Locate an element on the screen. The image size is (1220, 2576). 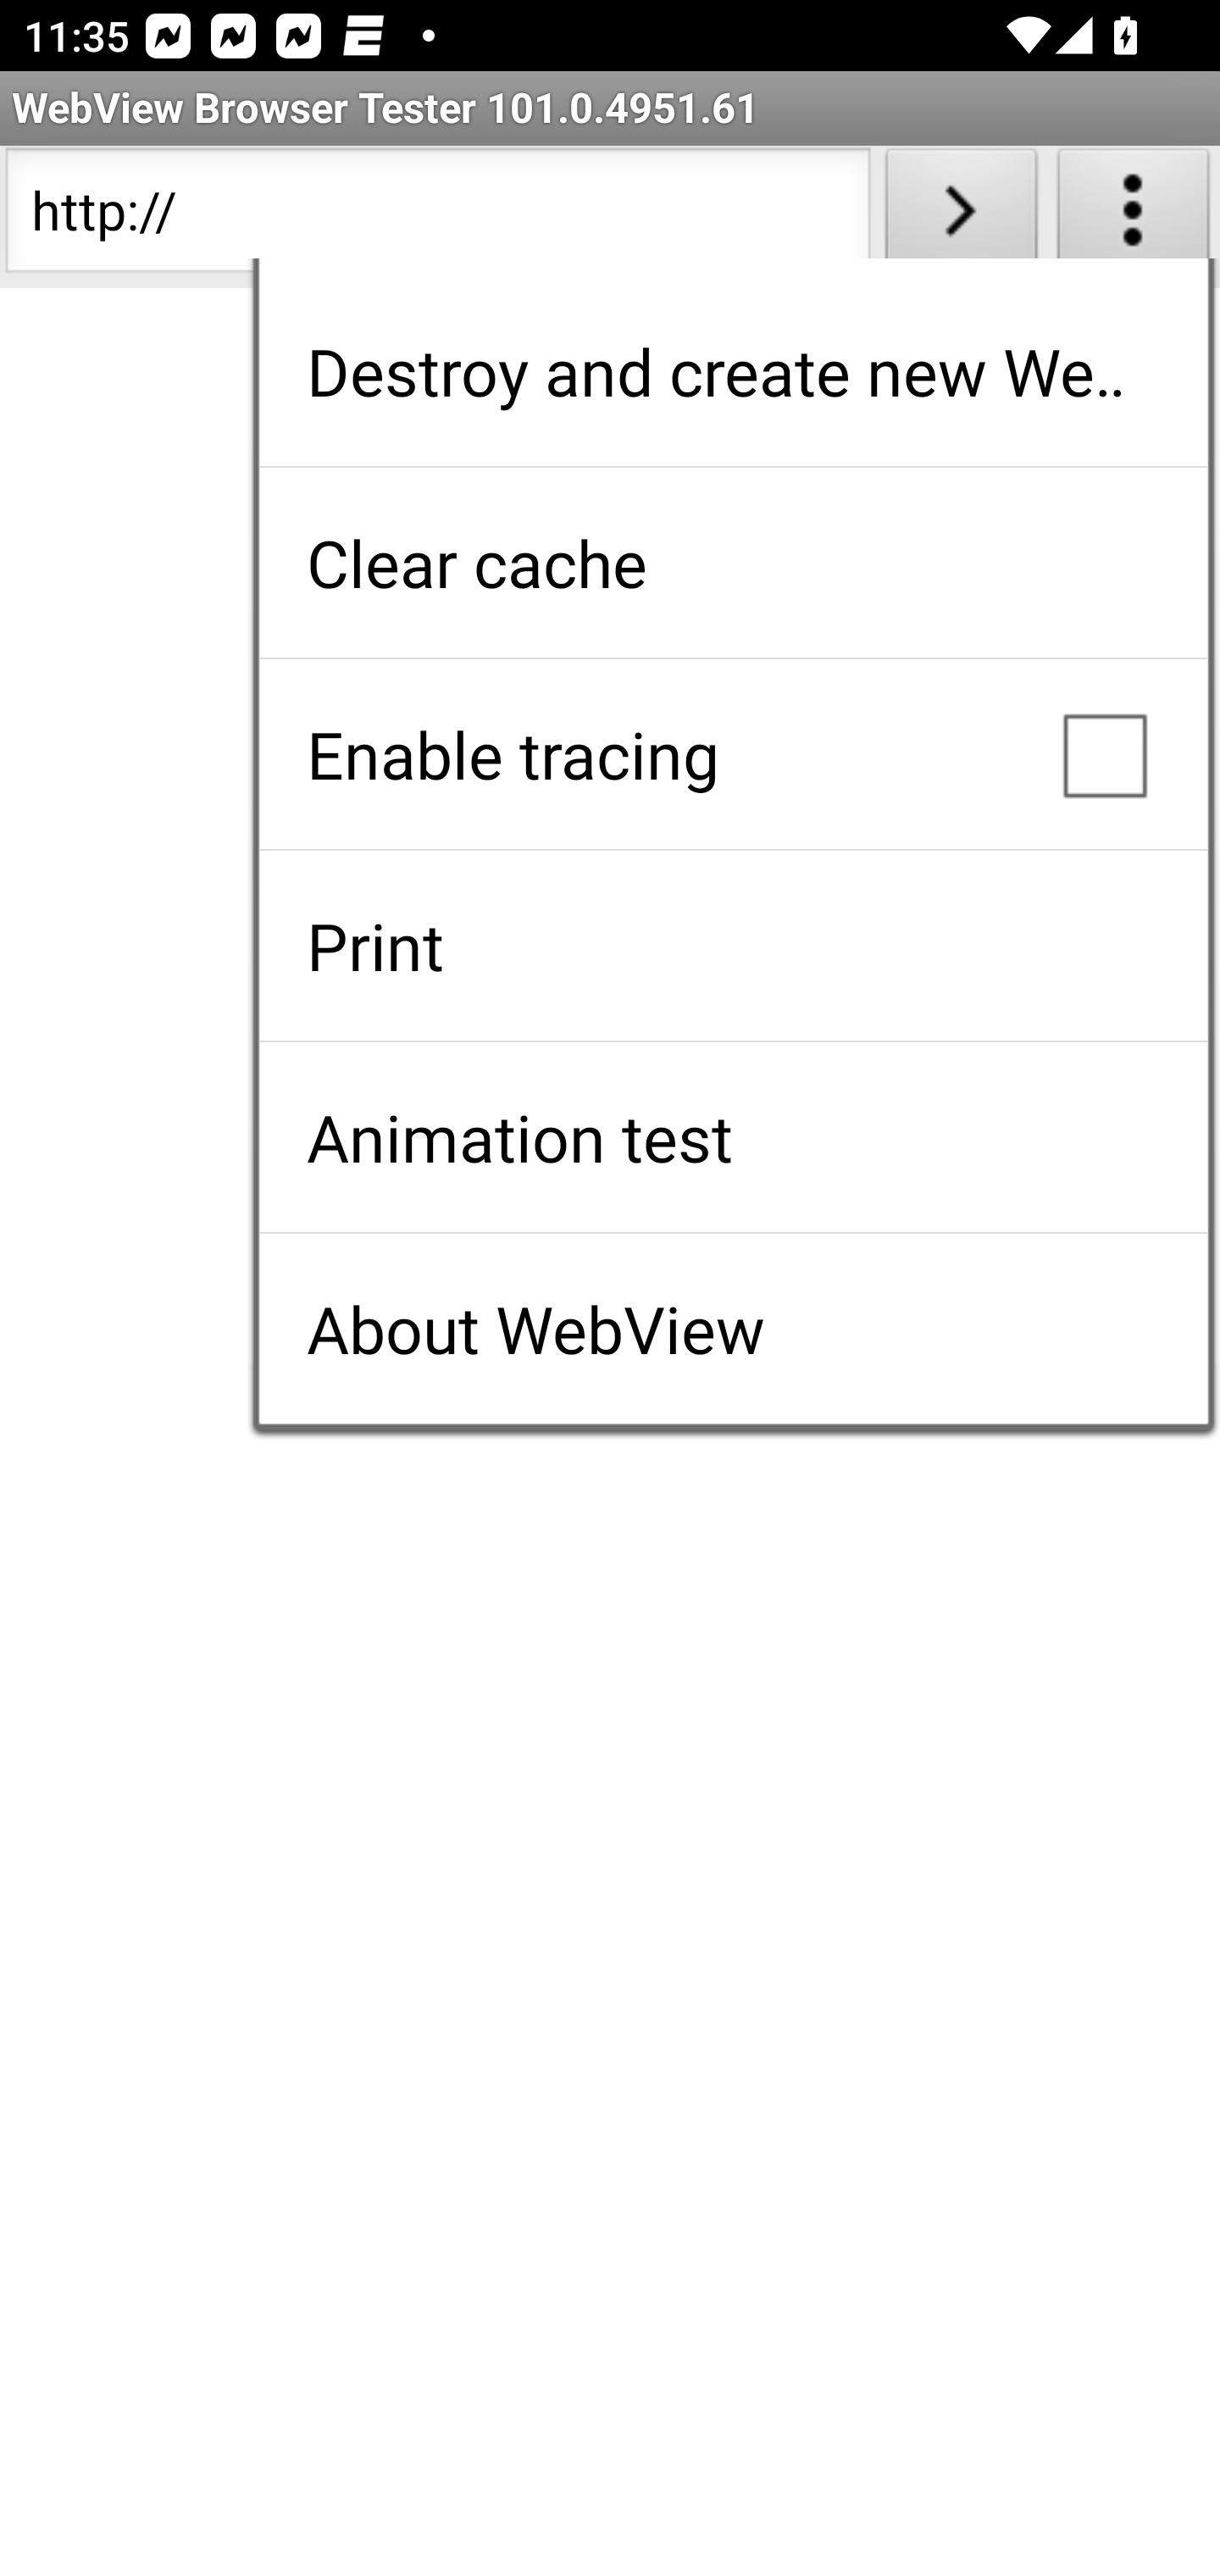
Clear cache is located at coordinates (733, 563).